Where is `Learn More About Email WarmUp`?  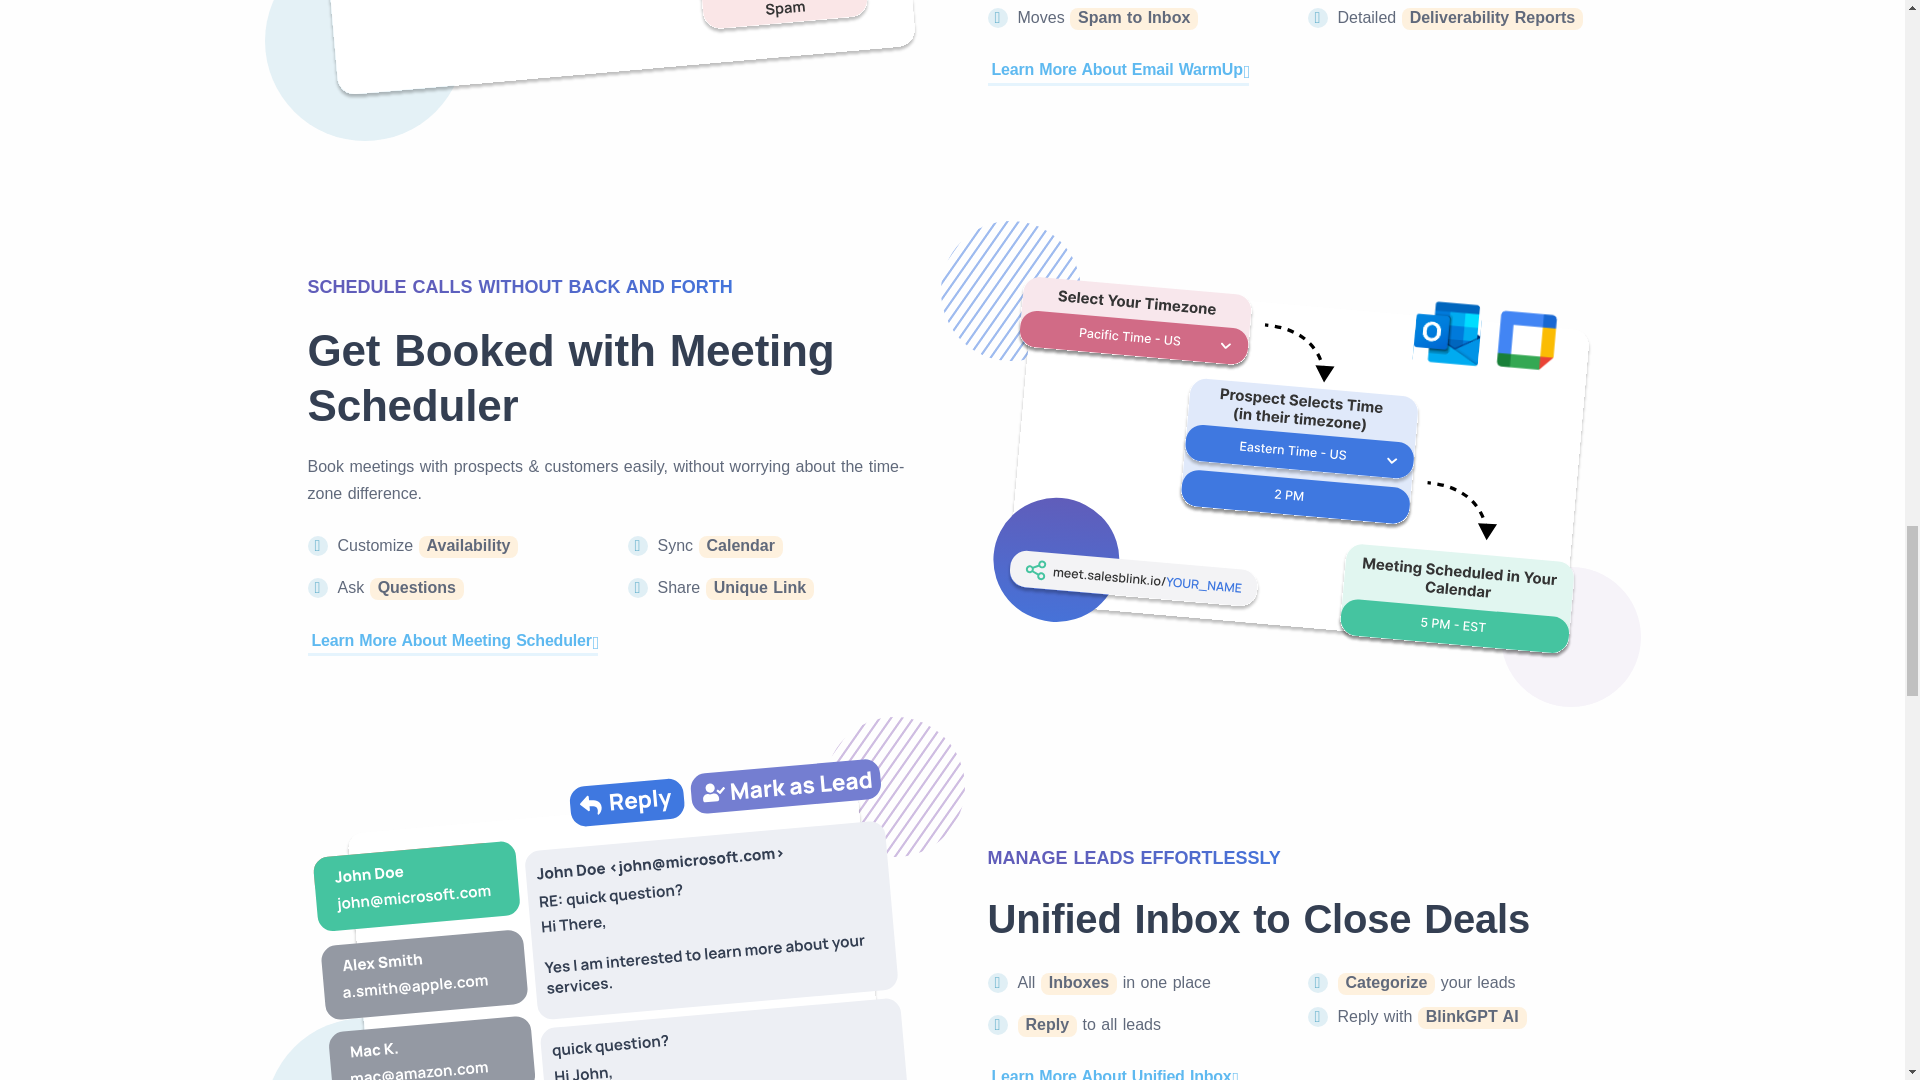
Learn More About Email WarmUp is located at coordinates (1118, 70).